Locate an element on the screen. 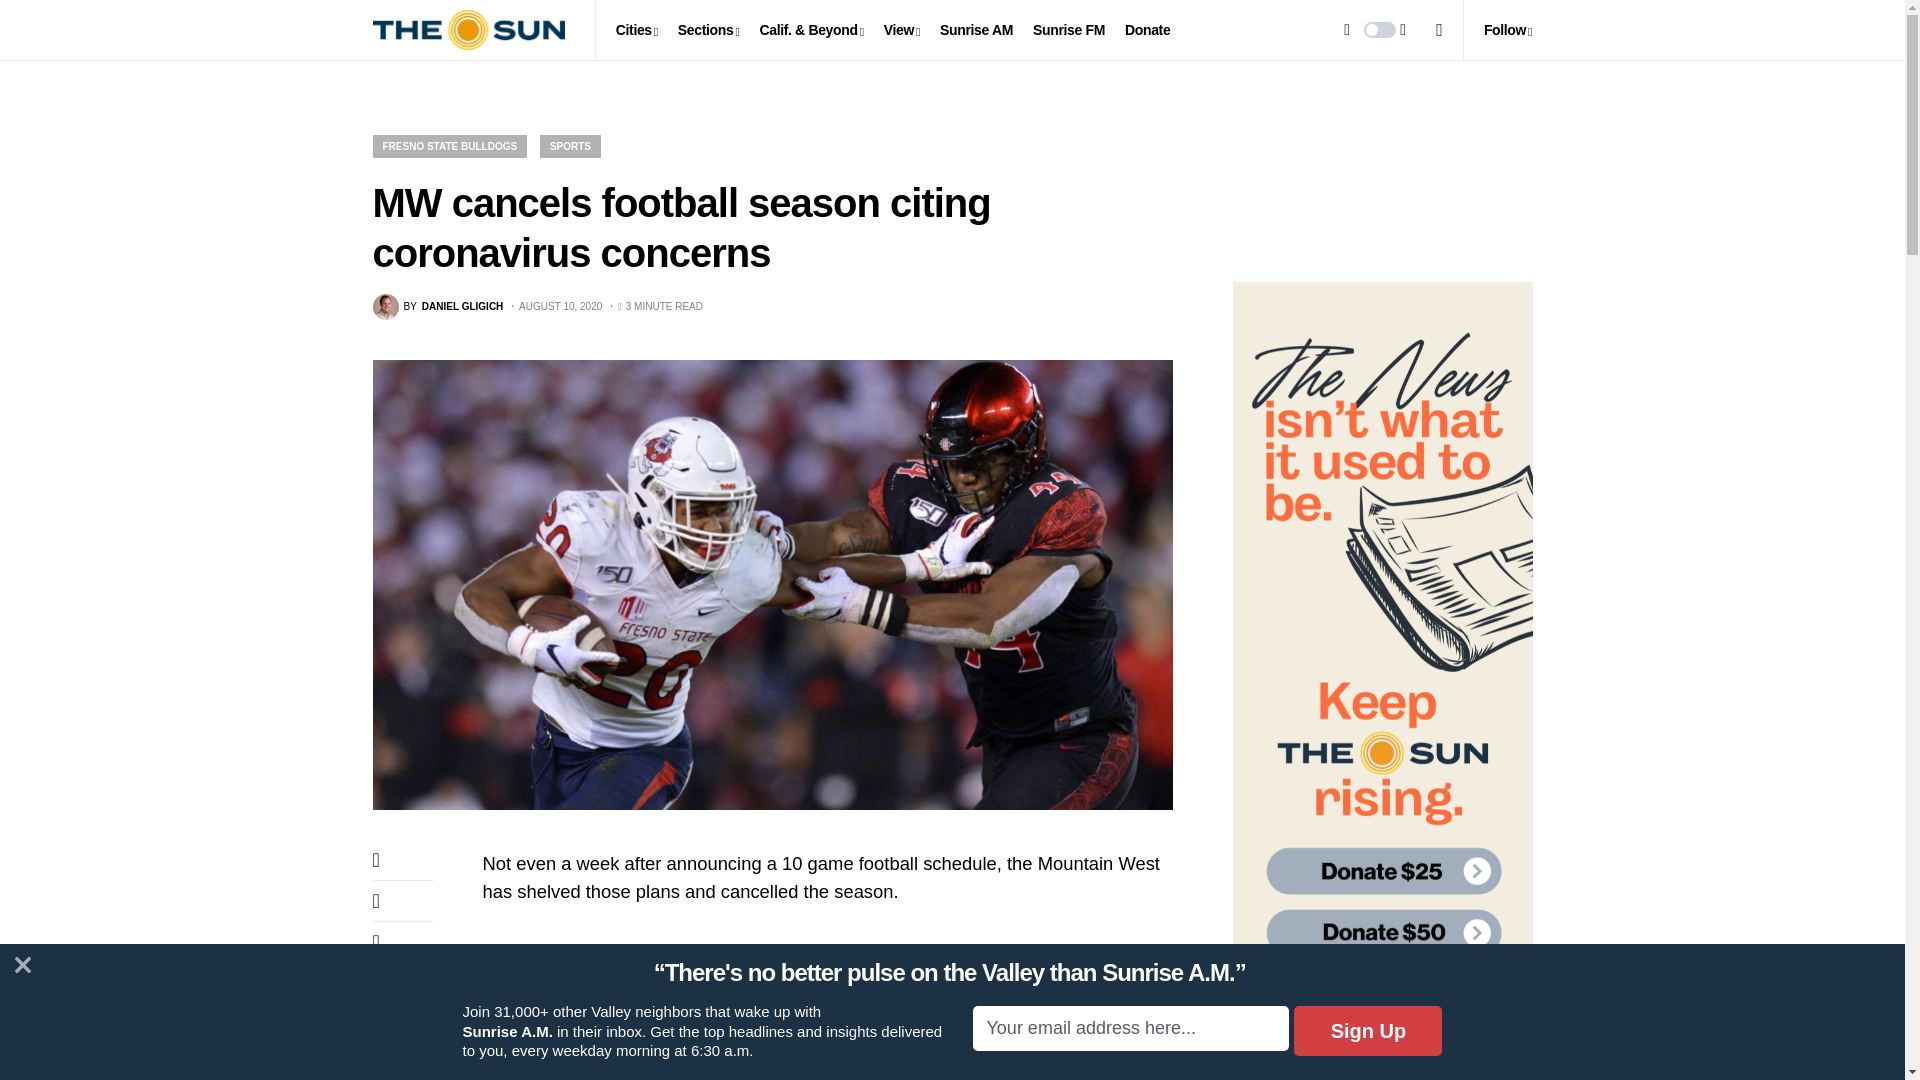  View all posts by Daniel Gligich is located at coordinates (438, 306).